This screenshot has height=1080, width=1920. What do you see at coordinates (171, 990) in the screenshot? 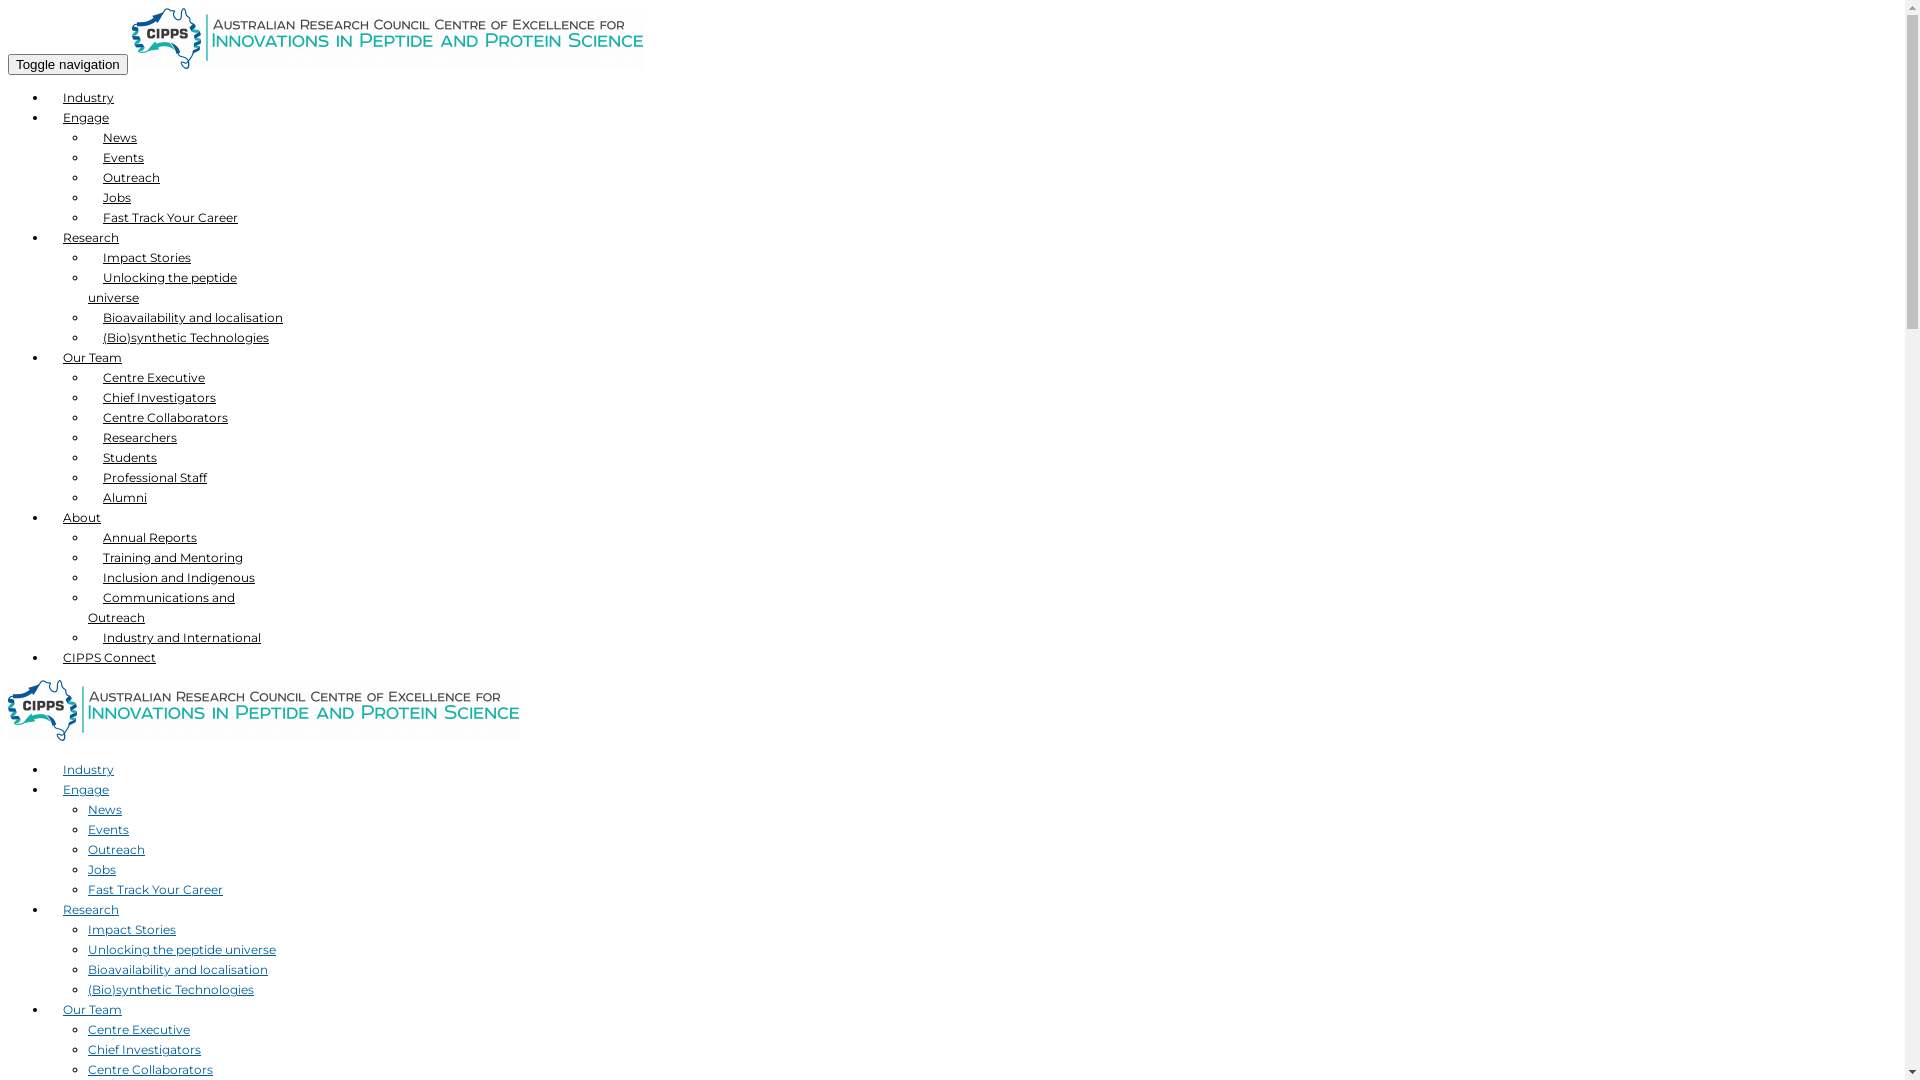
I see `(Bio)synthetic Technologies` at bounding box center [171, 990].